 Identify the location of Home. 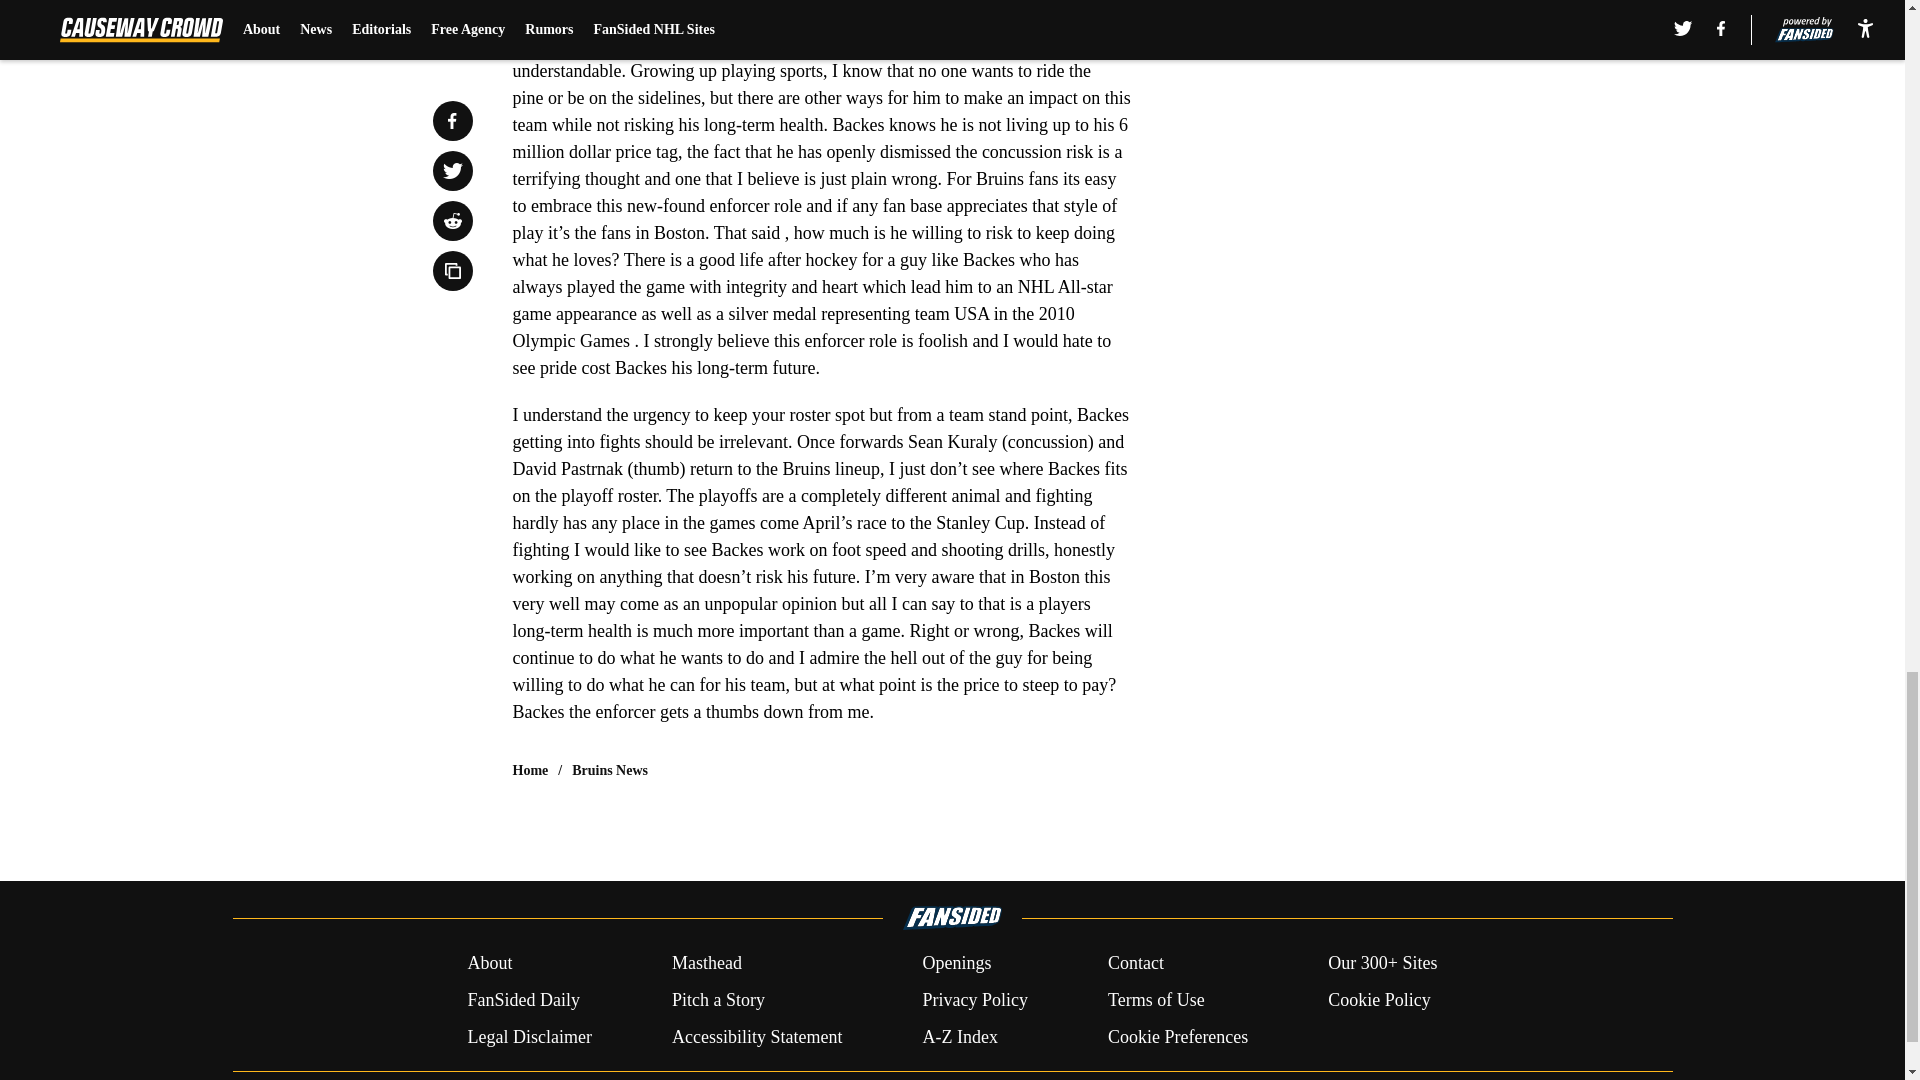
(530, 770).